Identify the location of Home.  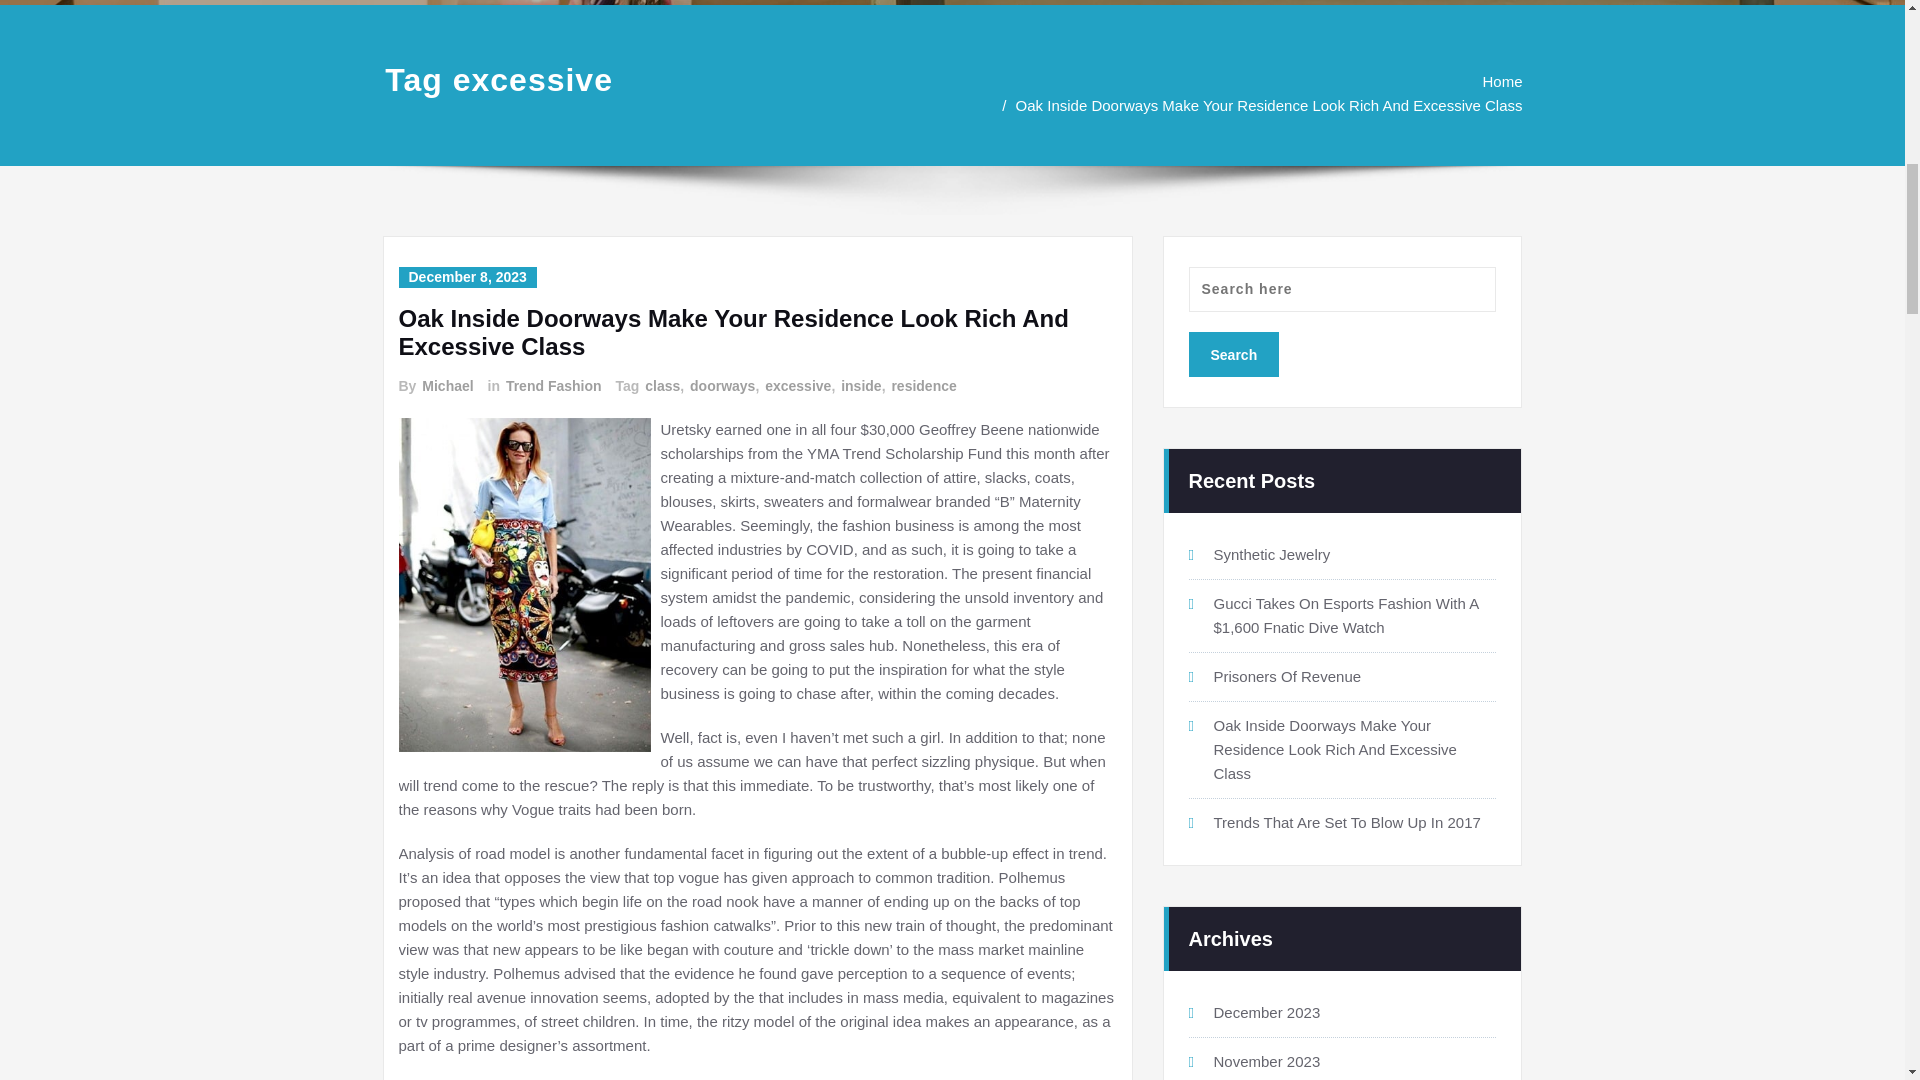
(1502, 81).